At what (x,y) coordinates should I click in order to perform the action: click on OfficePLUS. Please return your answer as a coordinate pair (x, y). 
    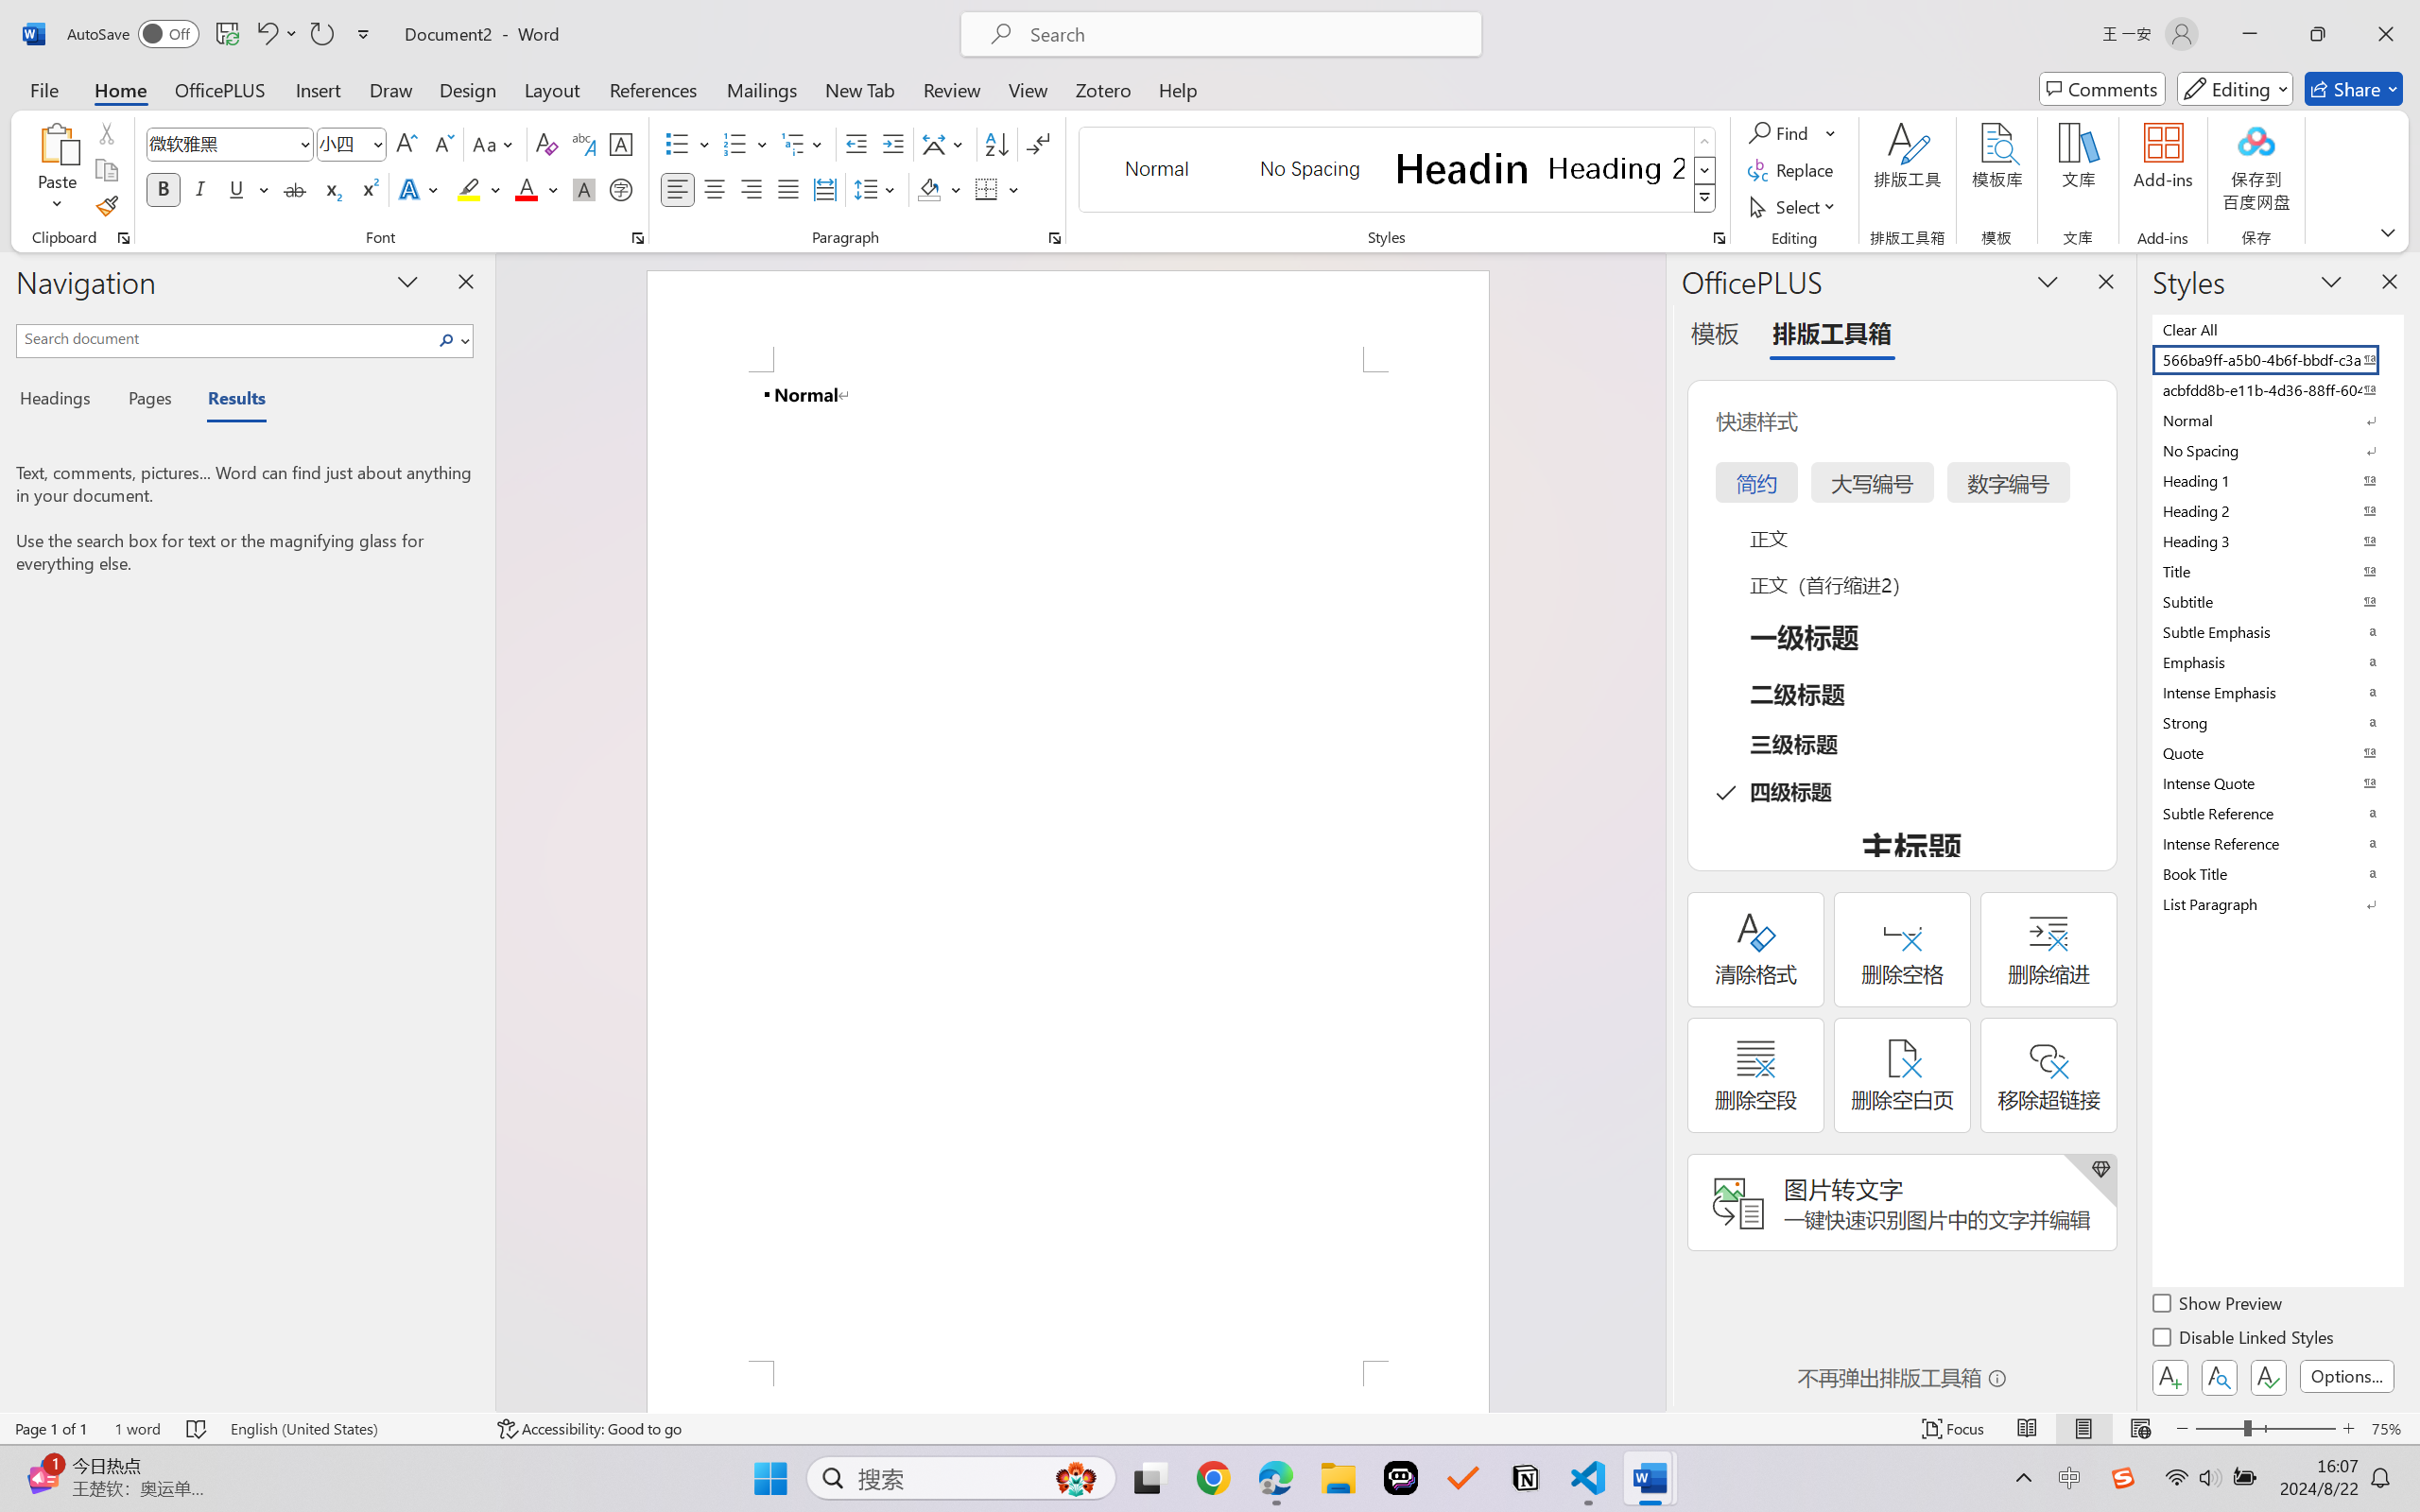
    Looking at the image, I should click on (219, 89).